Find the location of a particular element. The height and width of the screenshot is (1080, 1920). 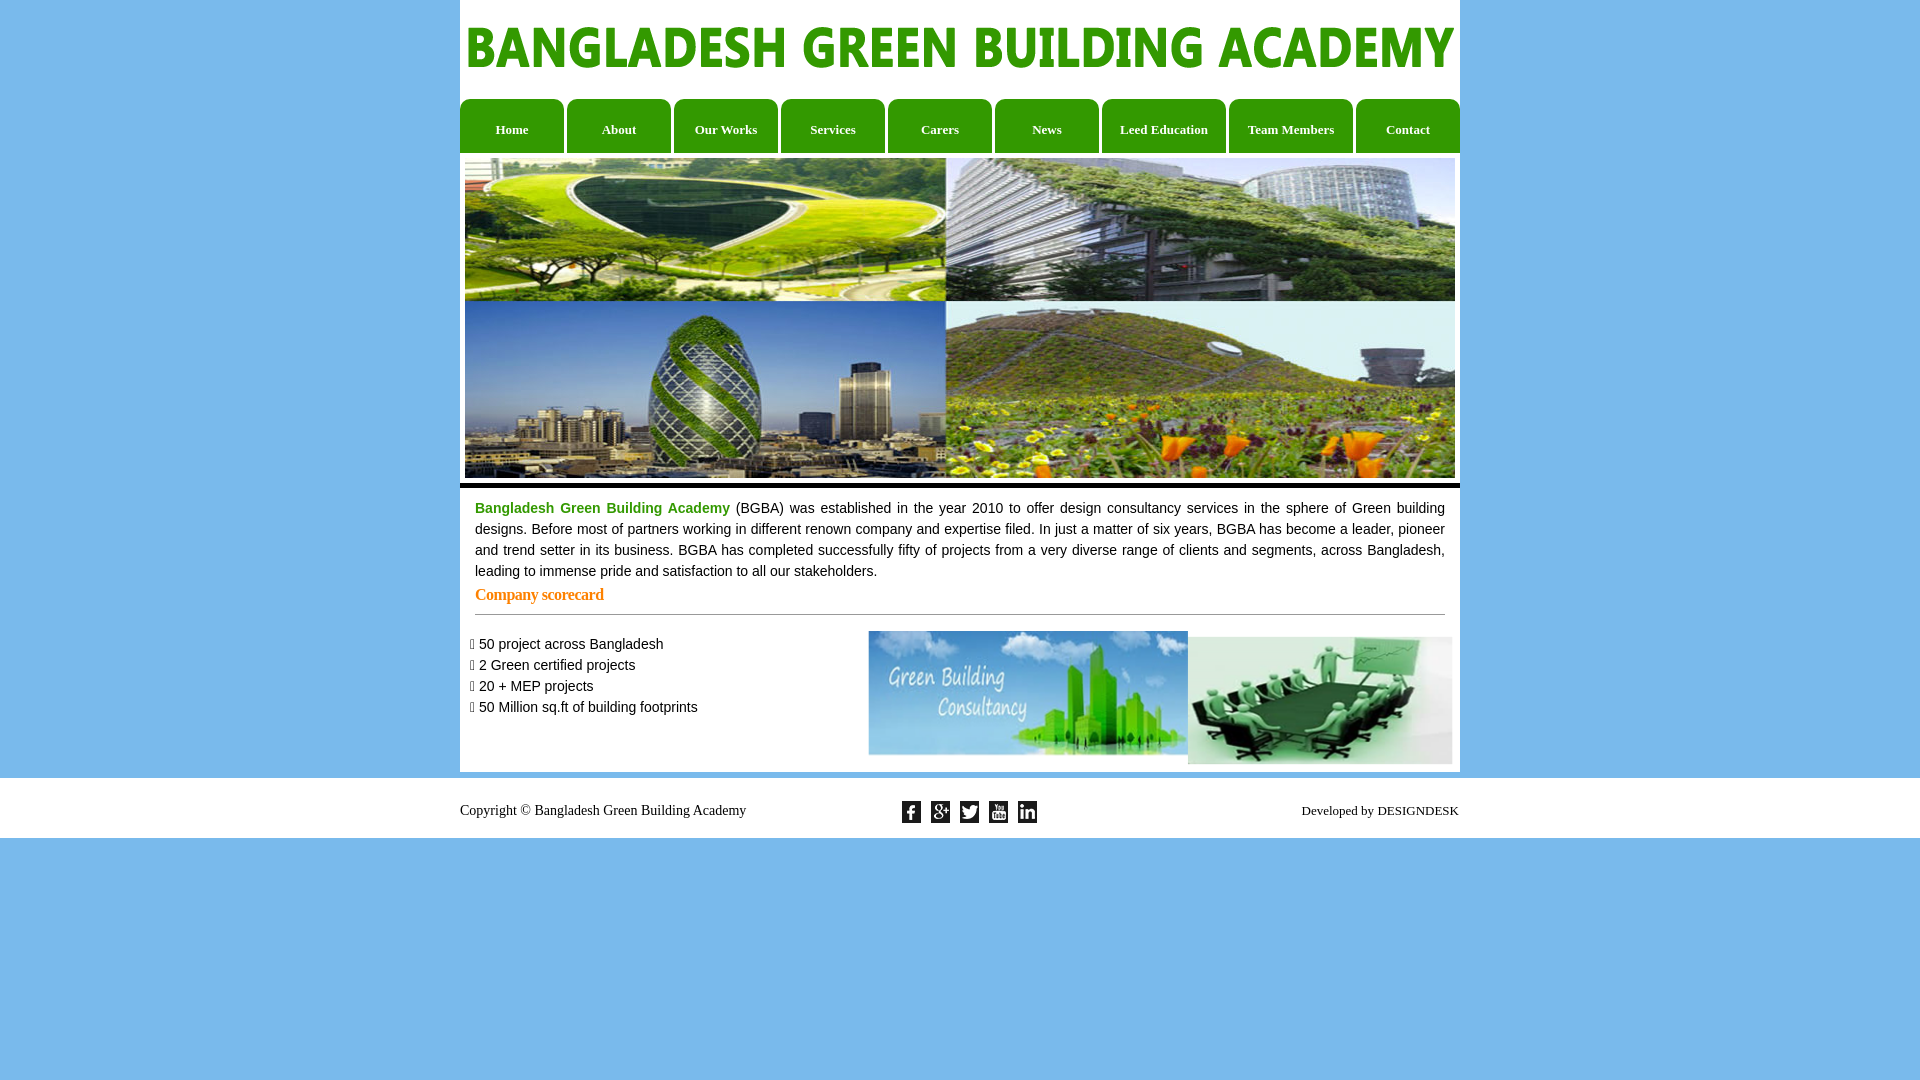

Services is located at coordinates (833, 126).